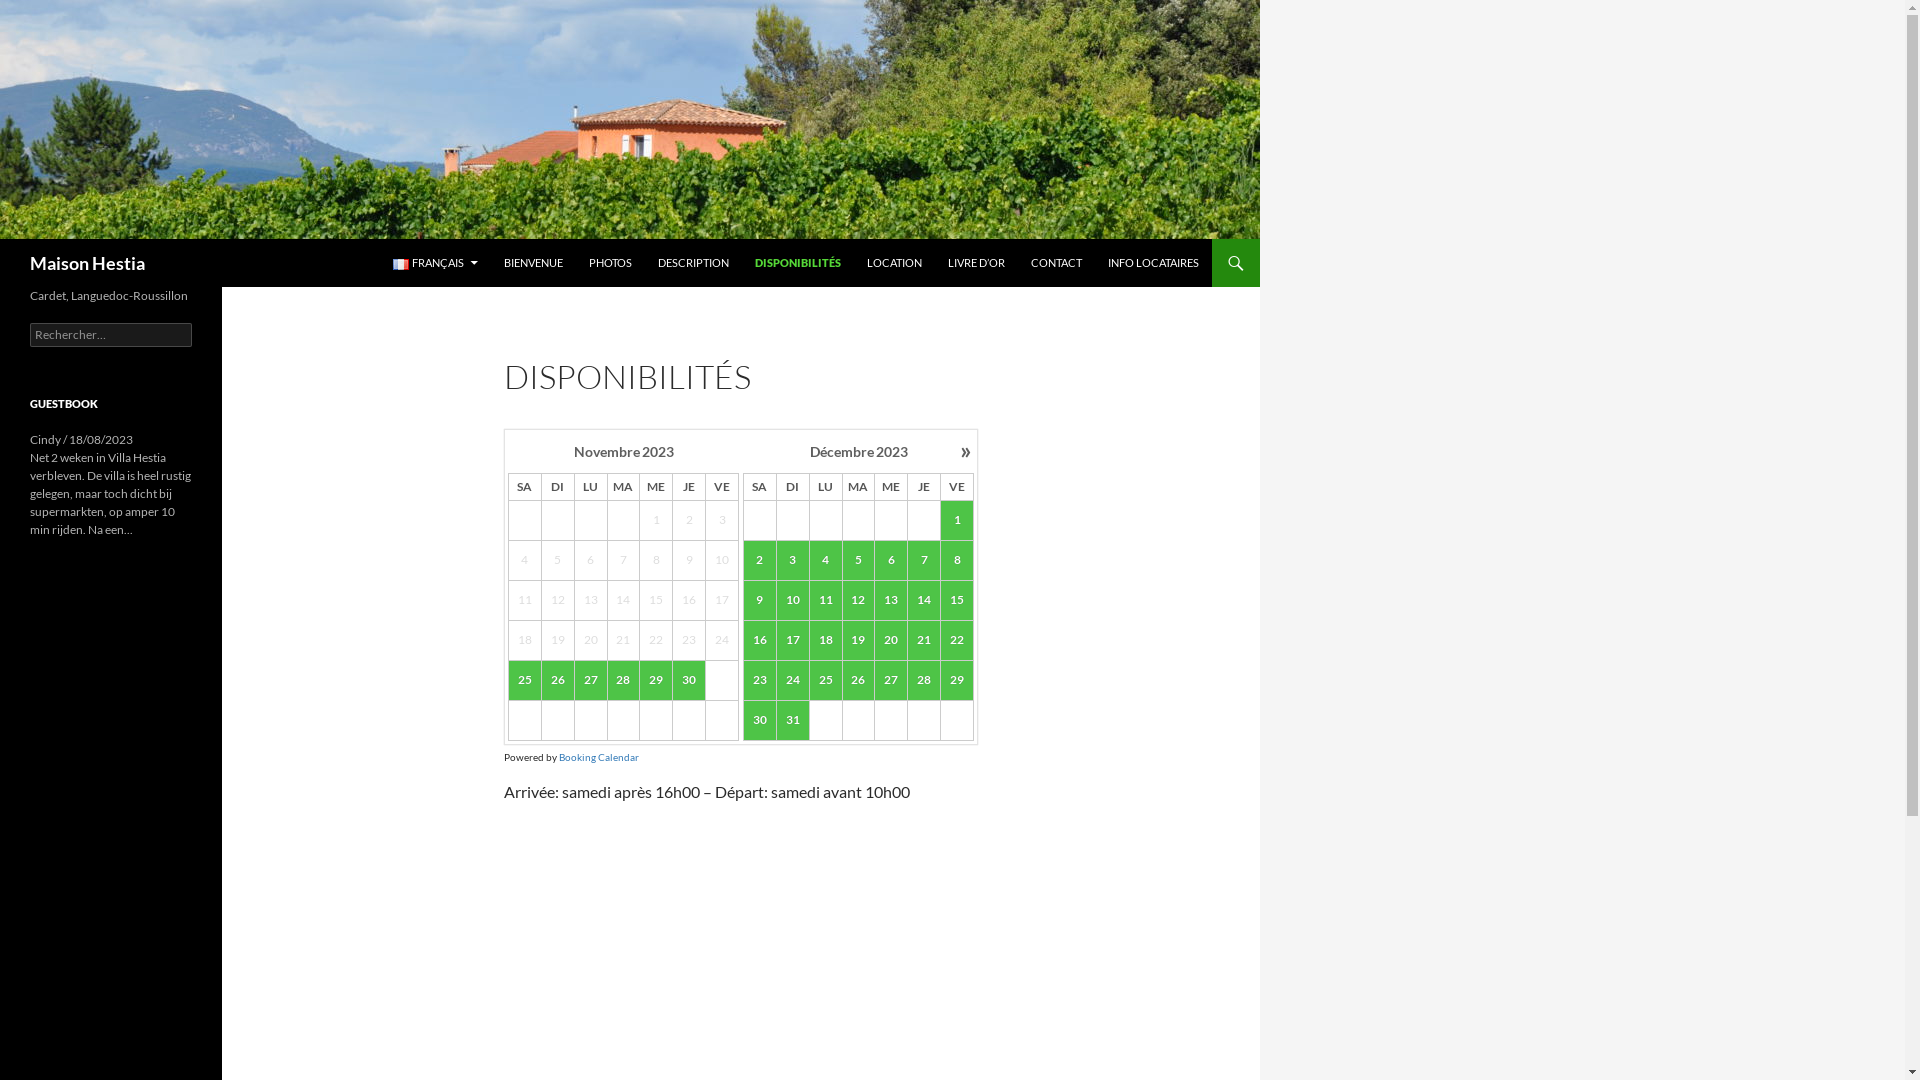  What do you see at coordinates (624, 681) in the screenshot?
I see `28` at bounding box center [624, 681].